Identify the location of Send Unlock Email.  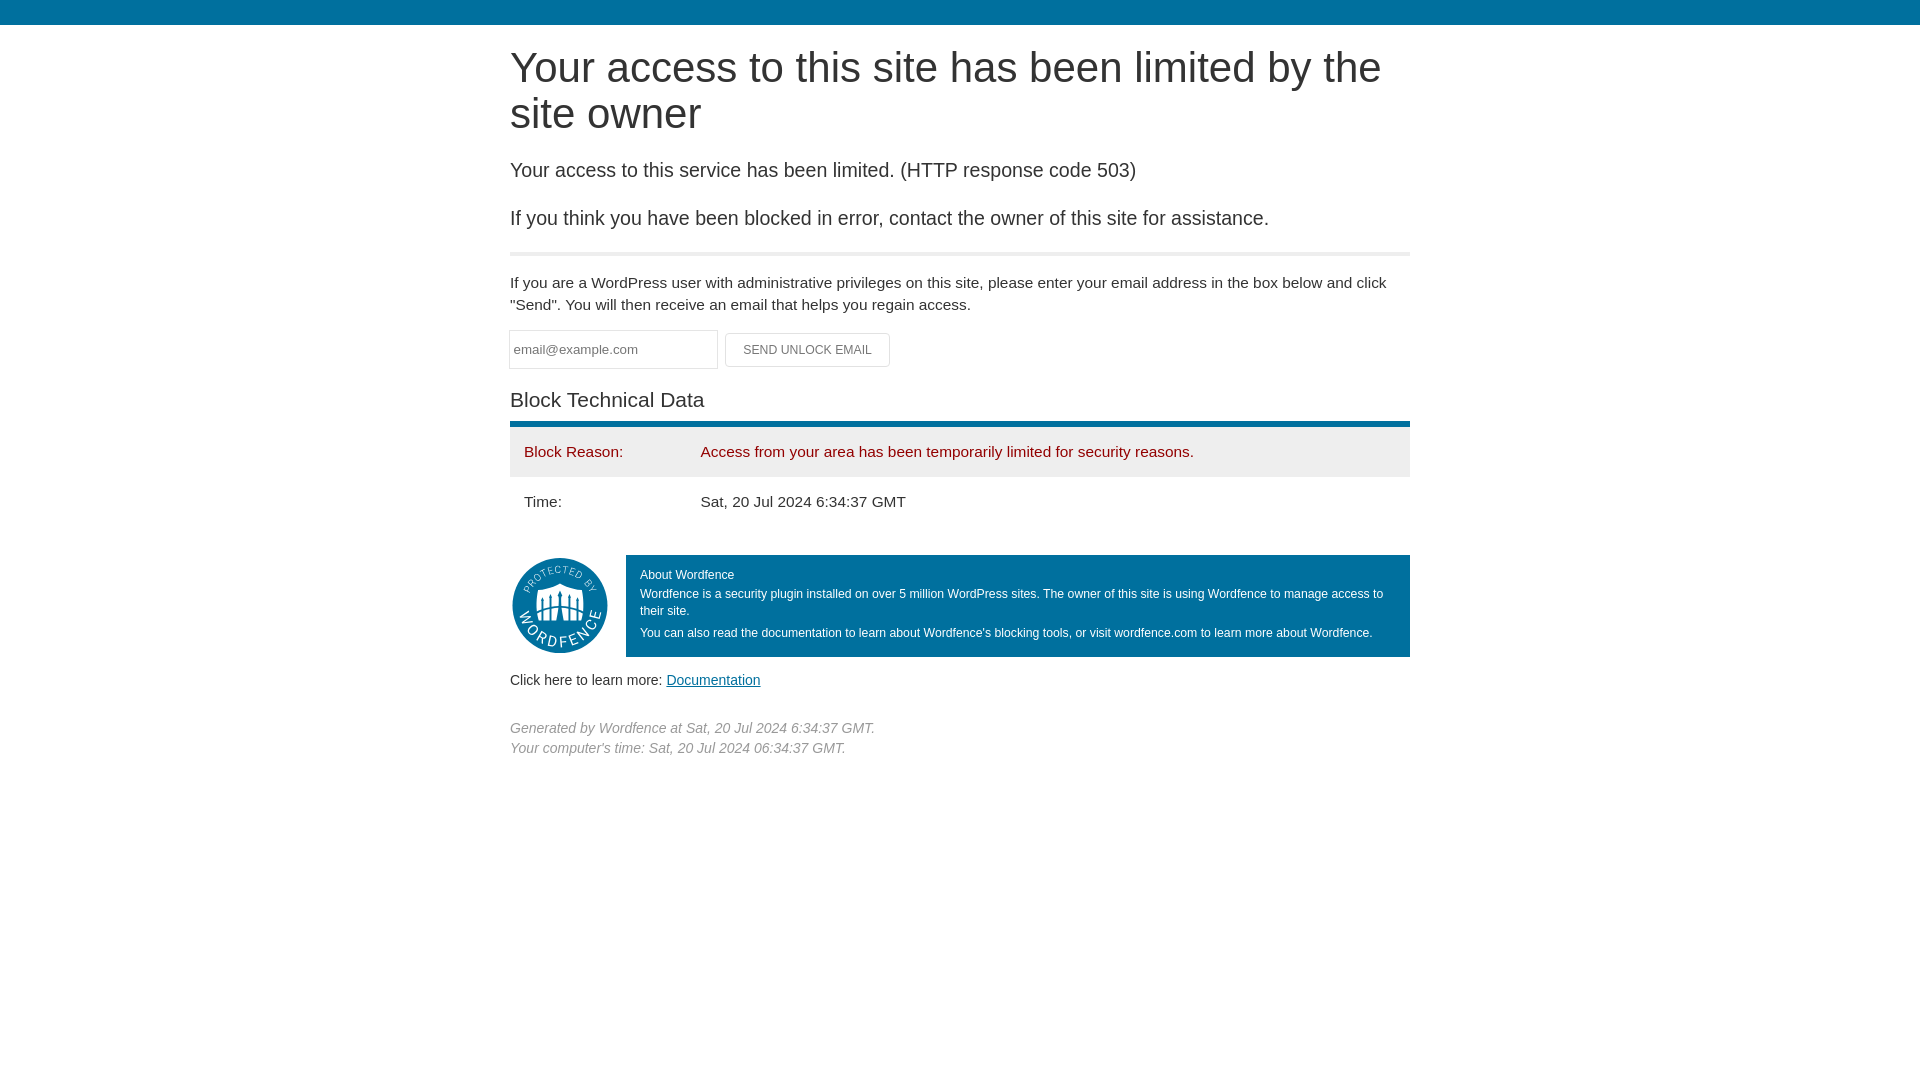
(808, 350).